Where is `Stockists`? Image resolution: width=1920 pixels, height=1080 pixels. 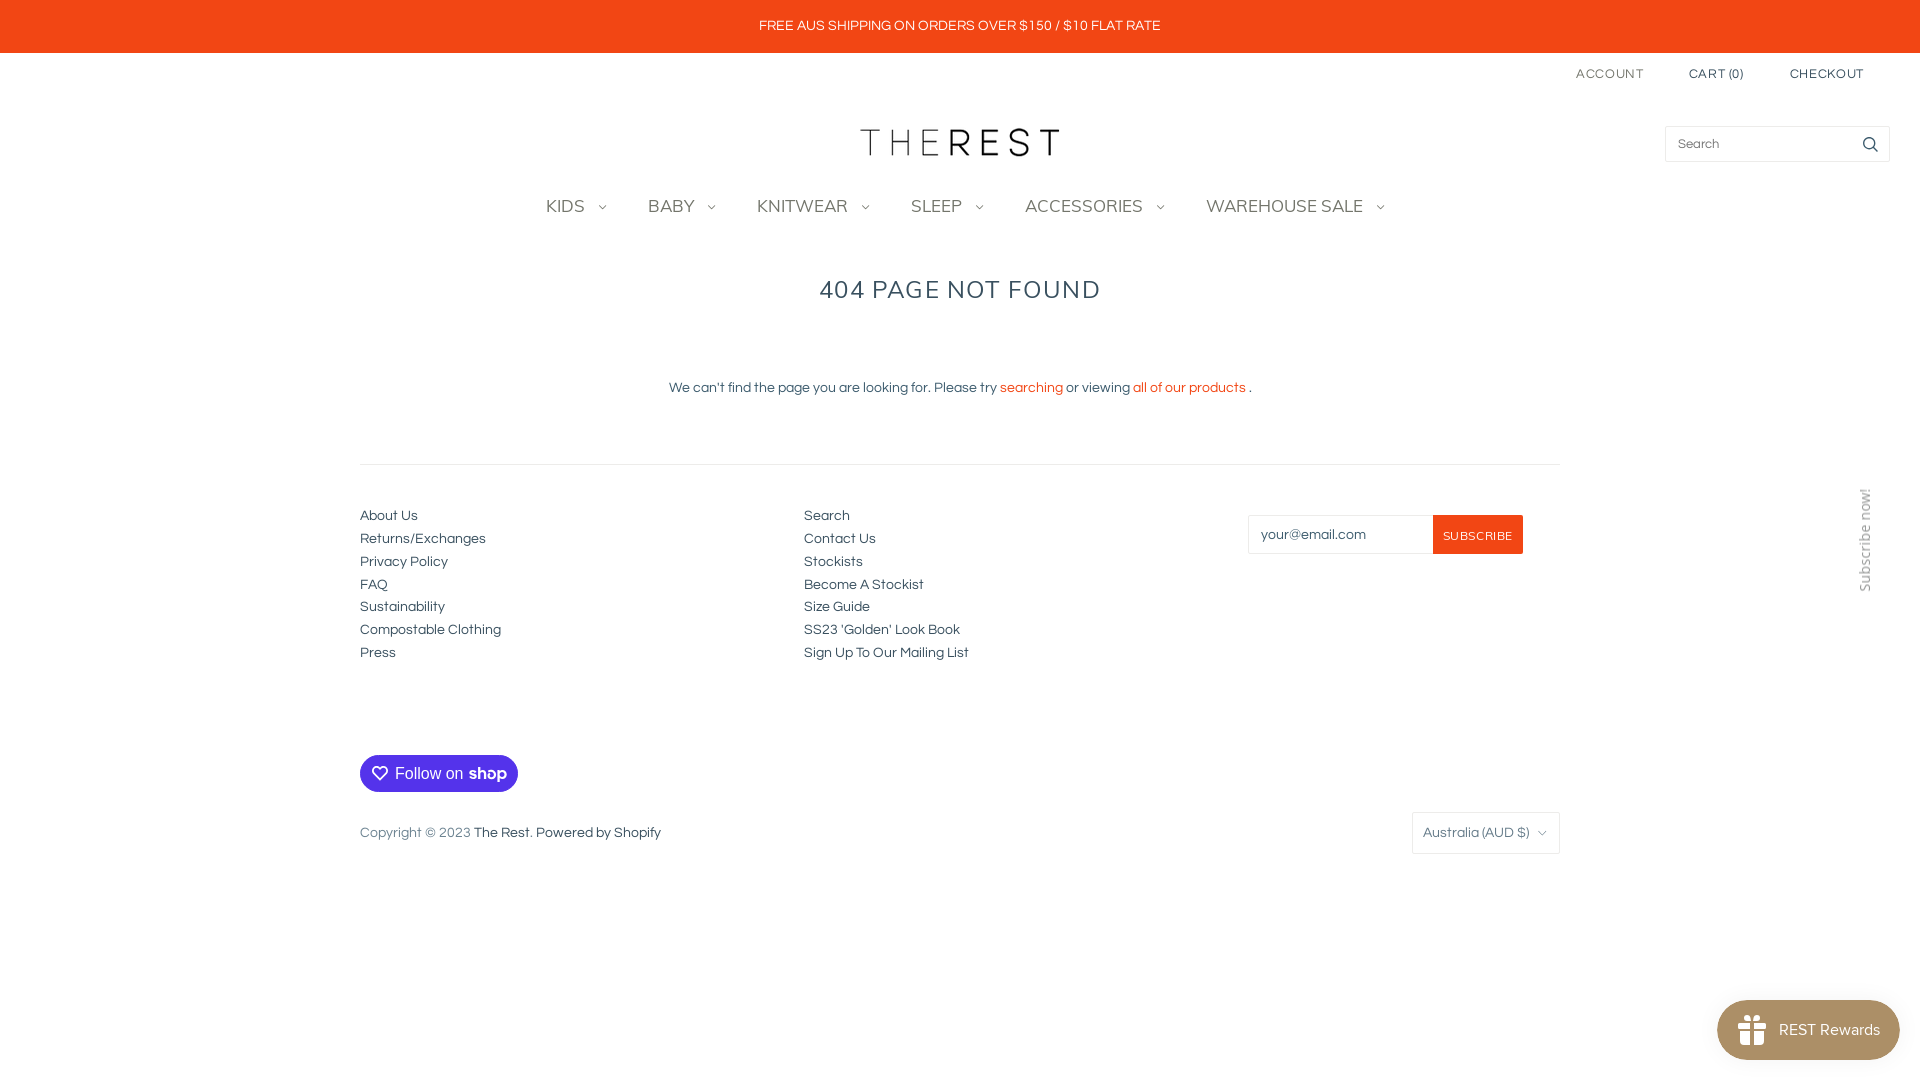 Stockists is located at coordinates (834, 562).